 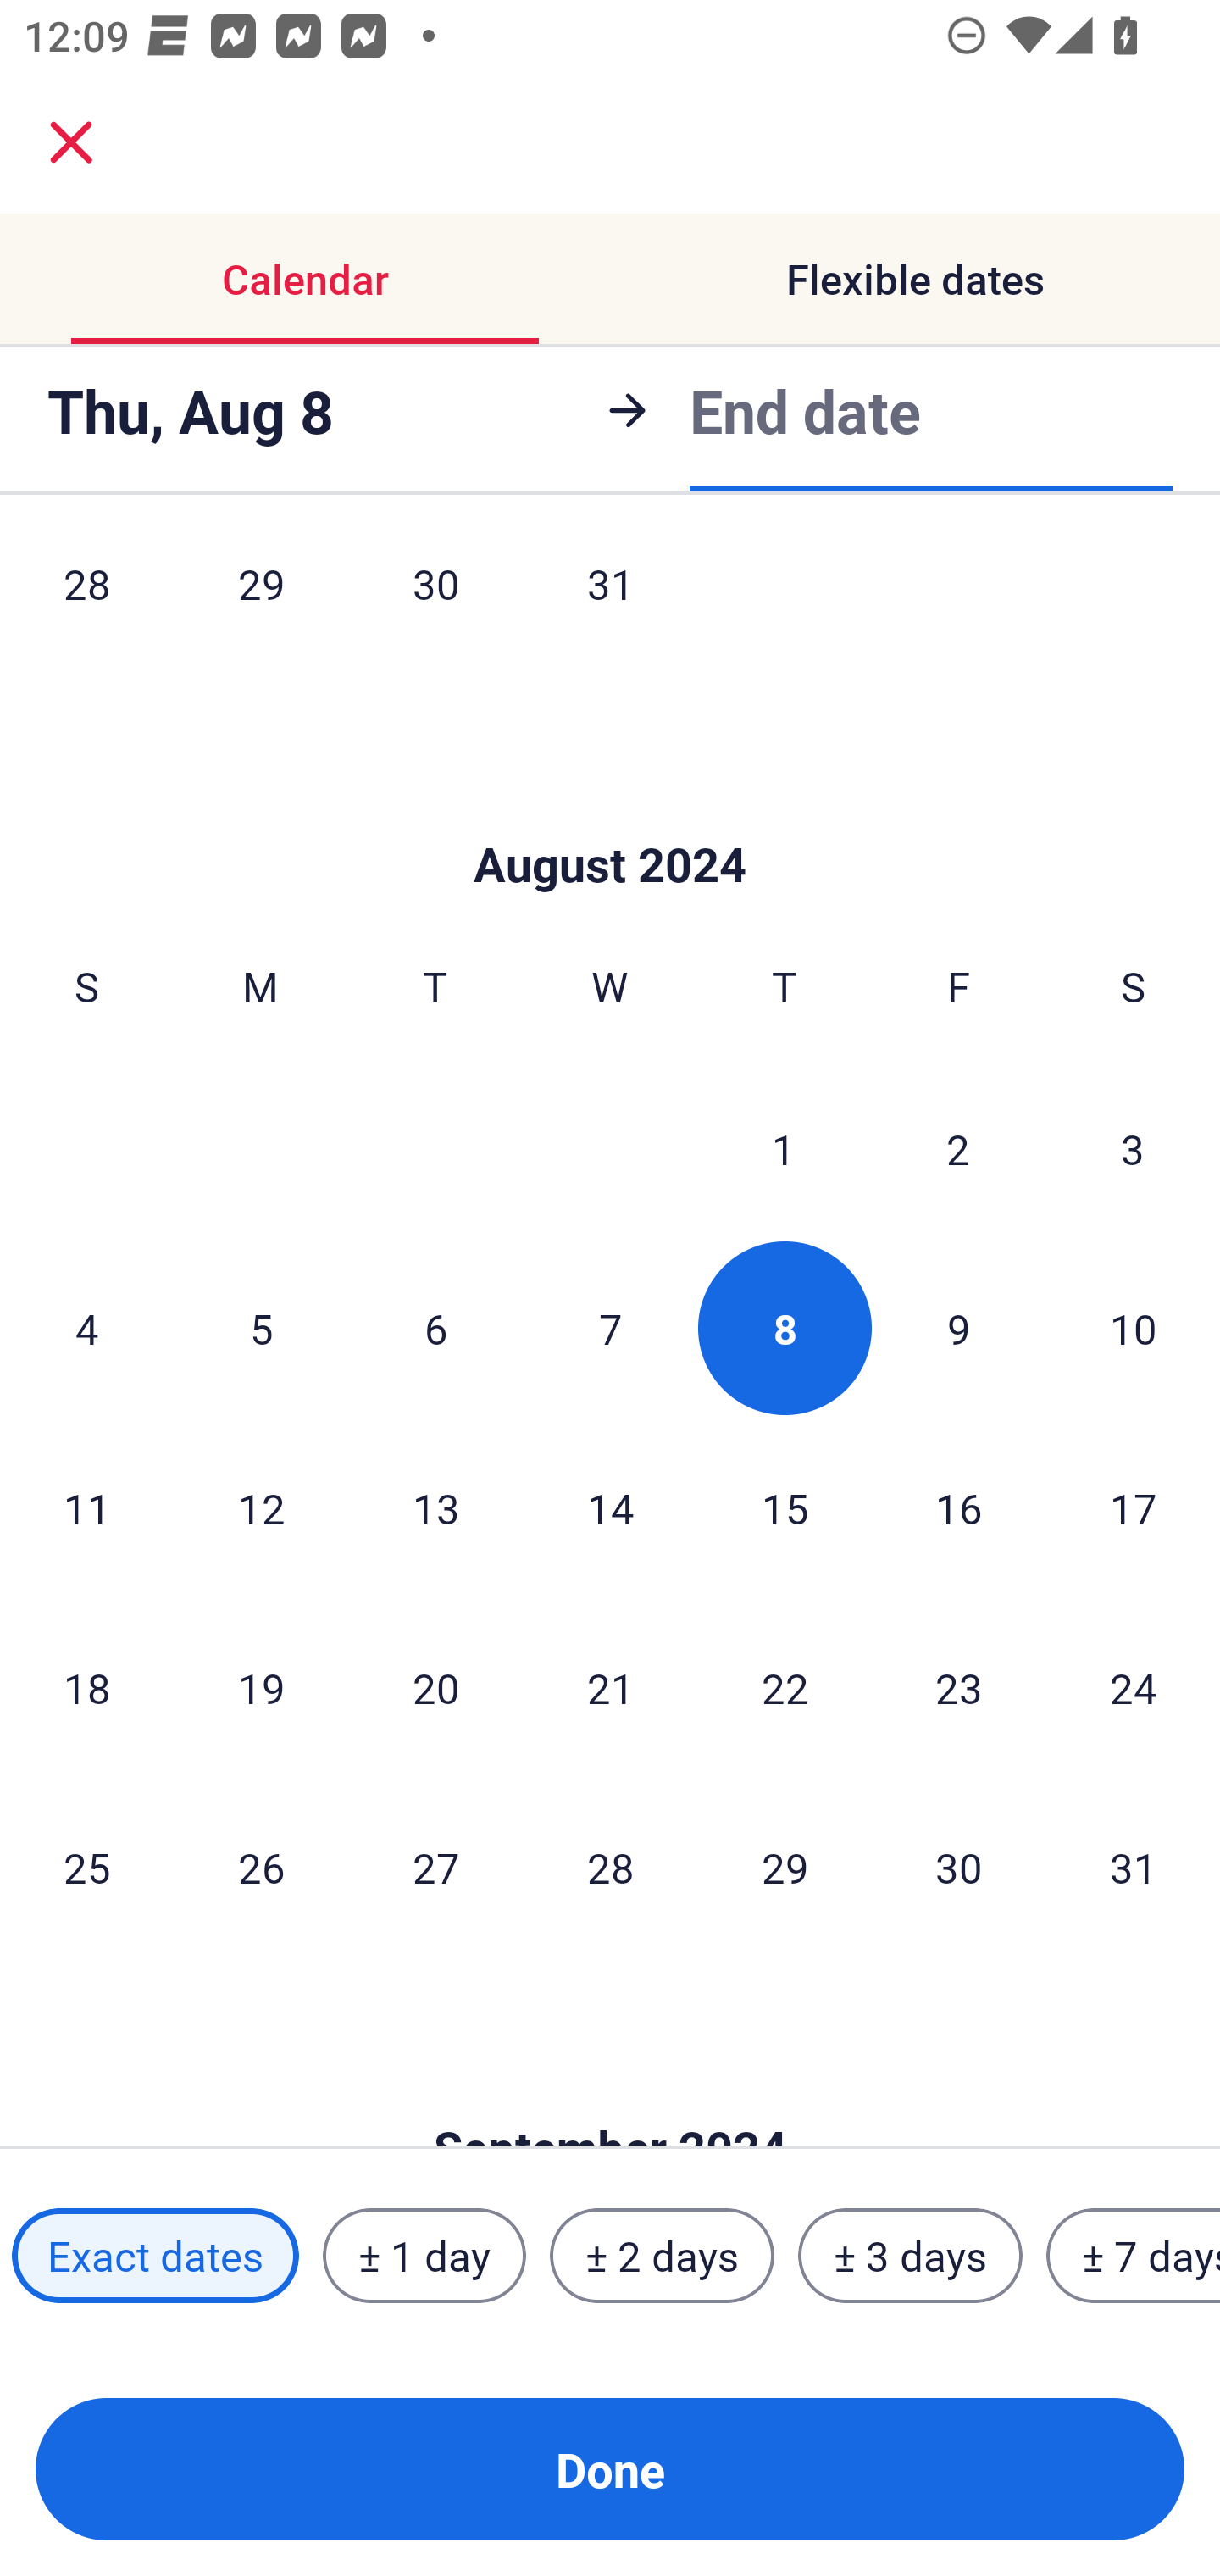 What do you see at coordinates (959, 1508) in the screenshot?
I see `16 Friday, August 16, 2024` at bounding box center [959, 1508].